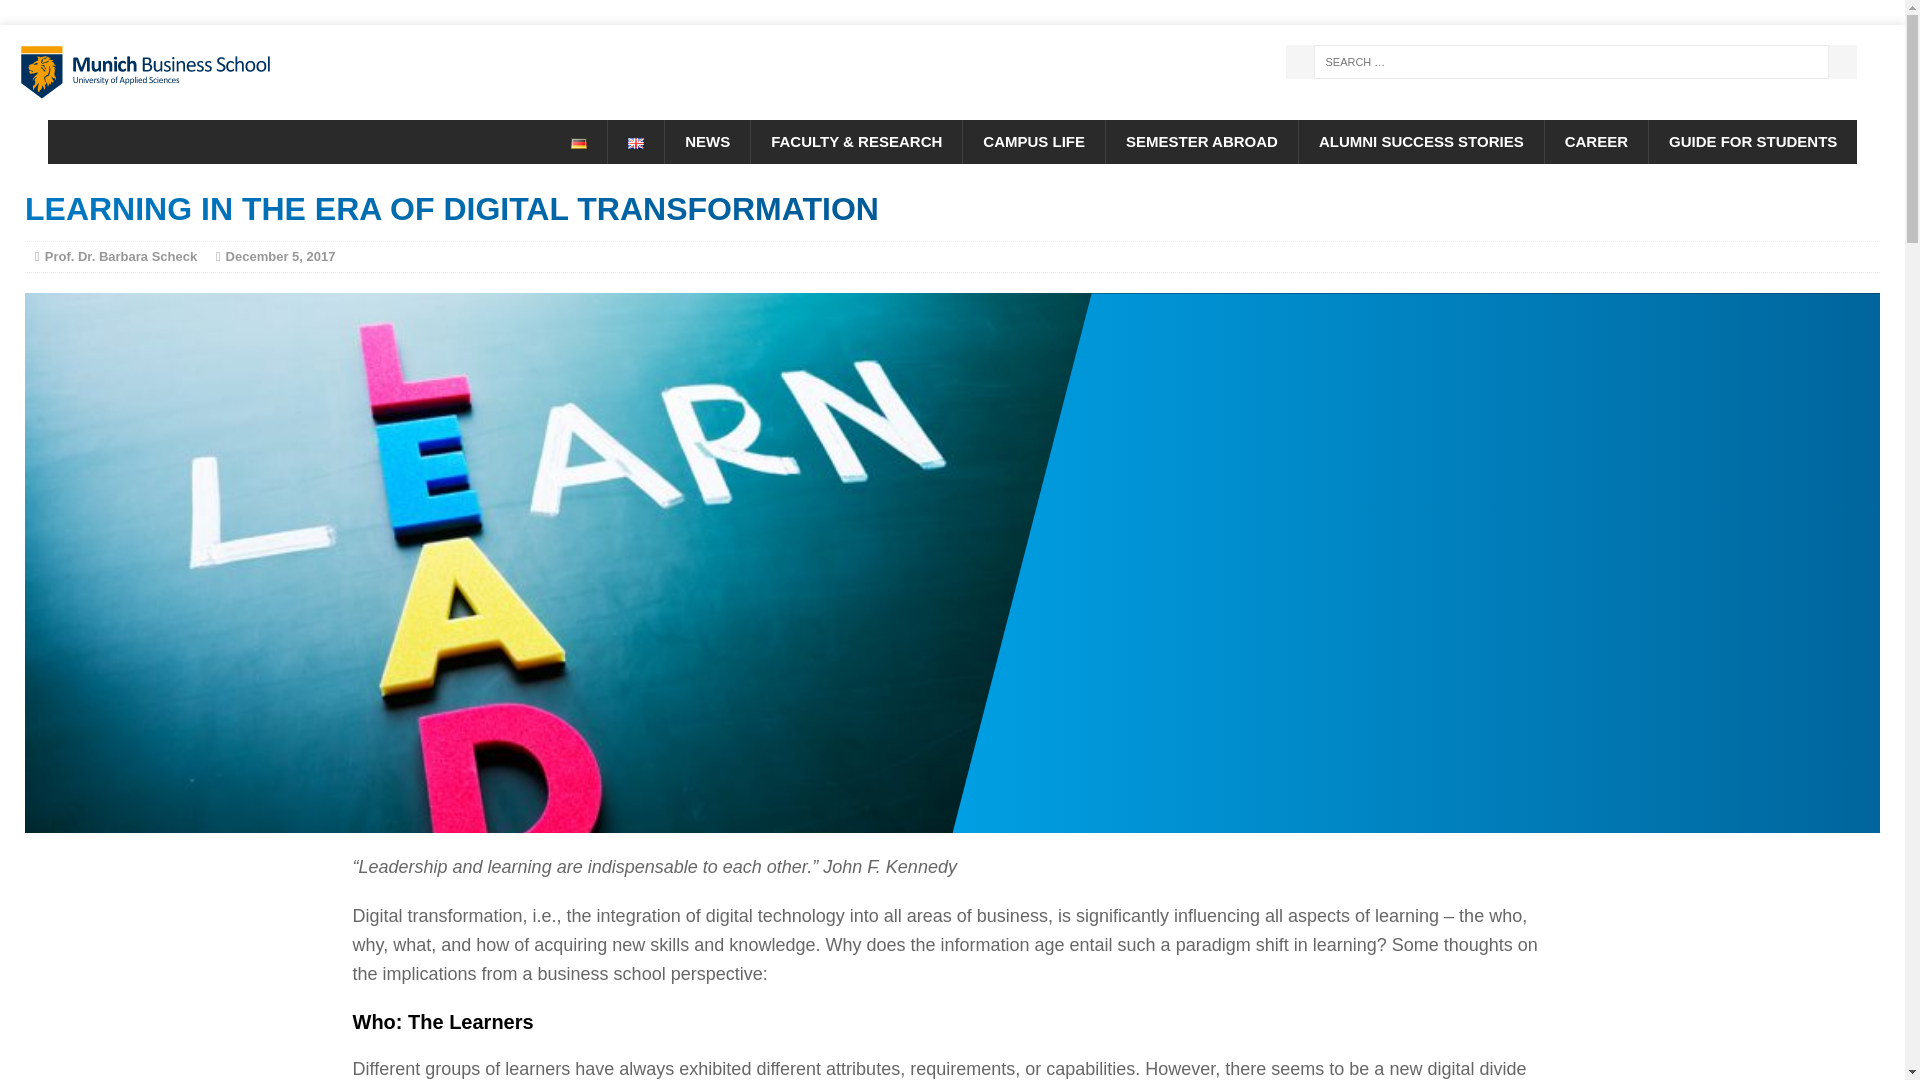 This screenshot has width=1920, height=1080. What do you see at coordinates (707, 142) in the screenshot?
I see `NEWS` at bounding box center [707, 142].